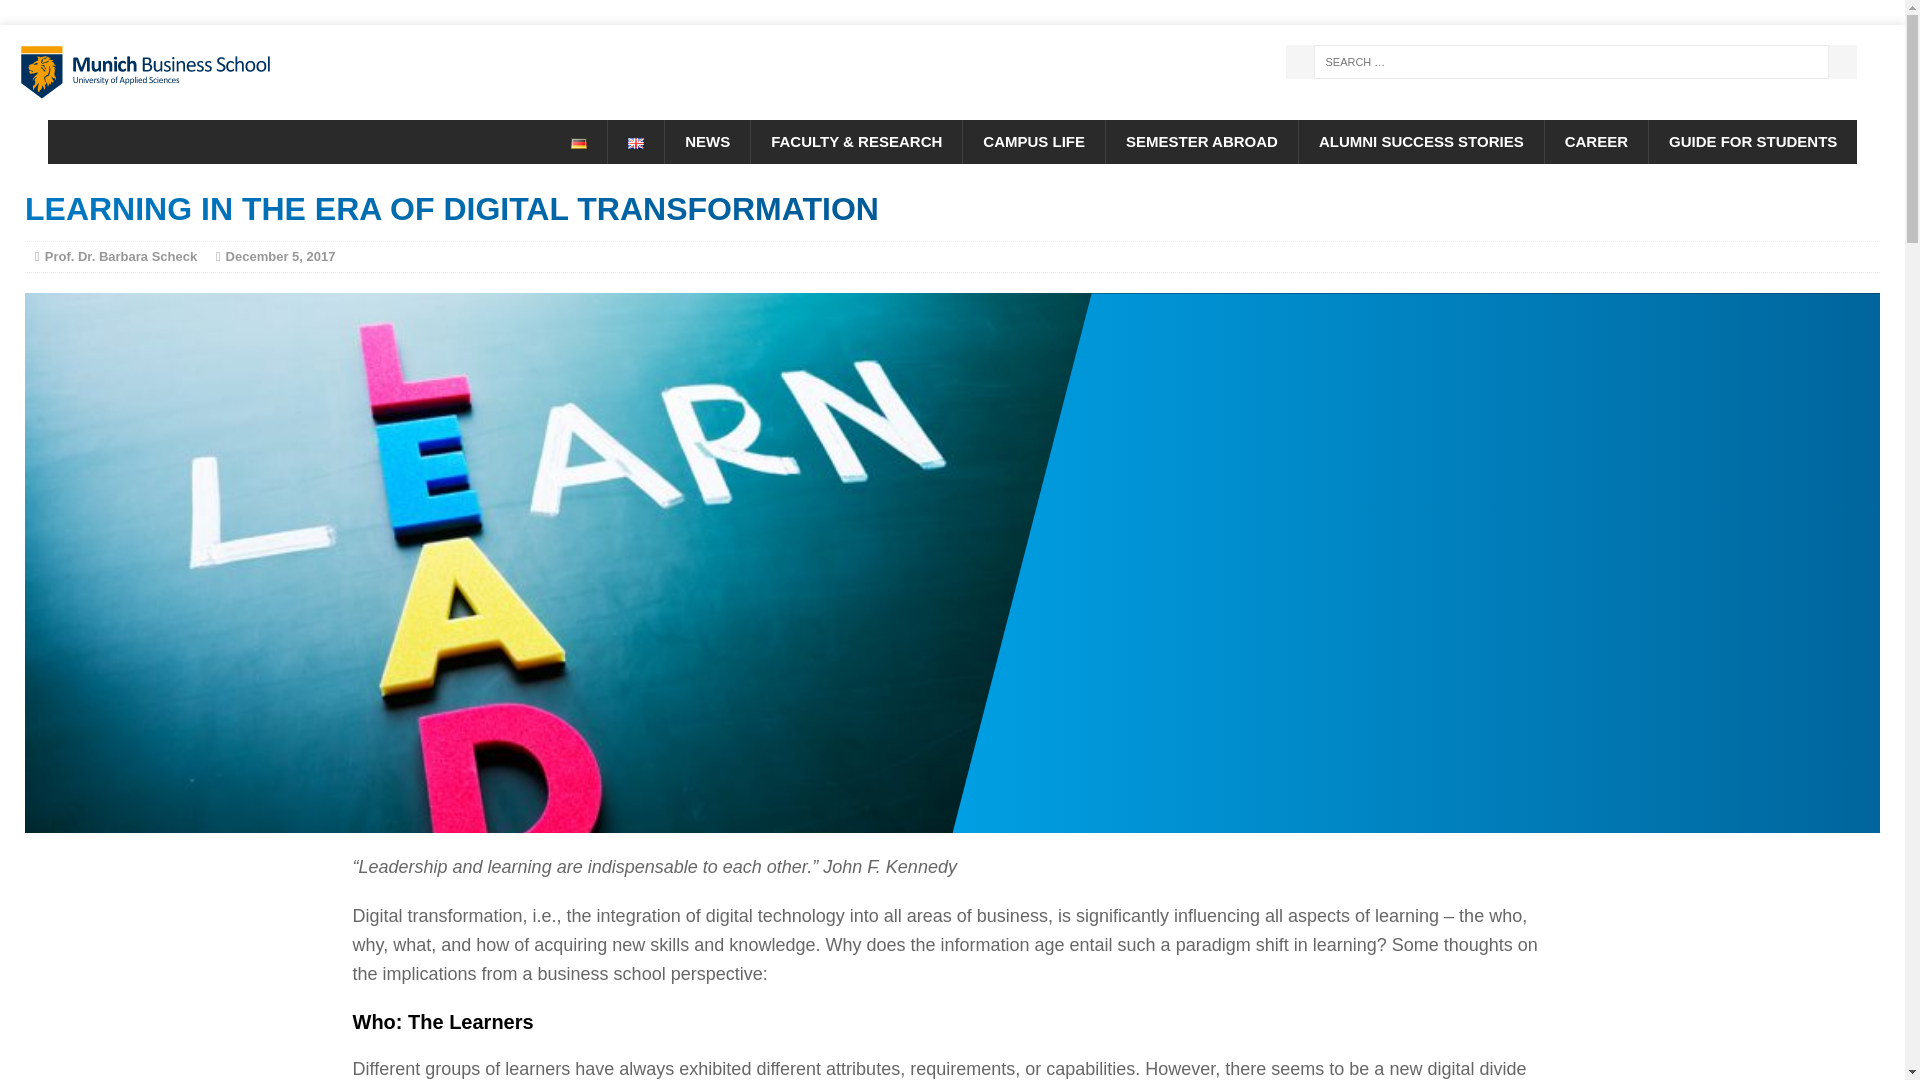 This screenshot has width=1920, height=1080. What do you see at coordinates (707, 142) in the screenshot?
I see `NEWS` at bounding box center [707, 142].